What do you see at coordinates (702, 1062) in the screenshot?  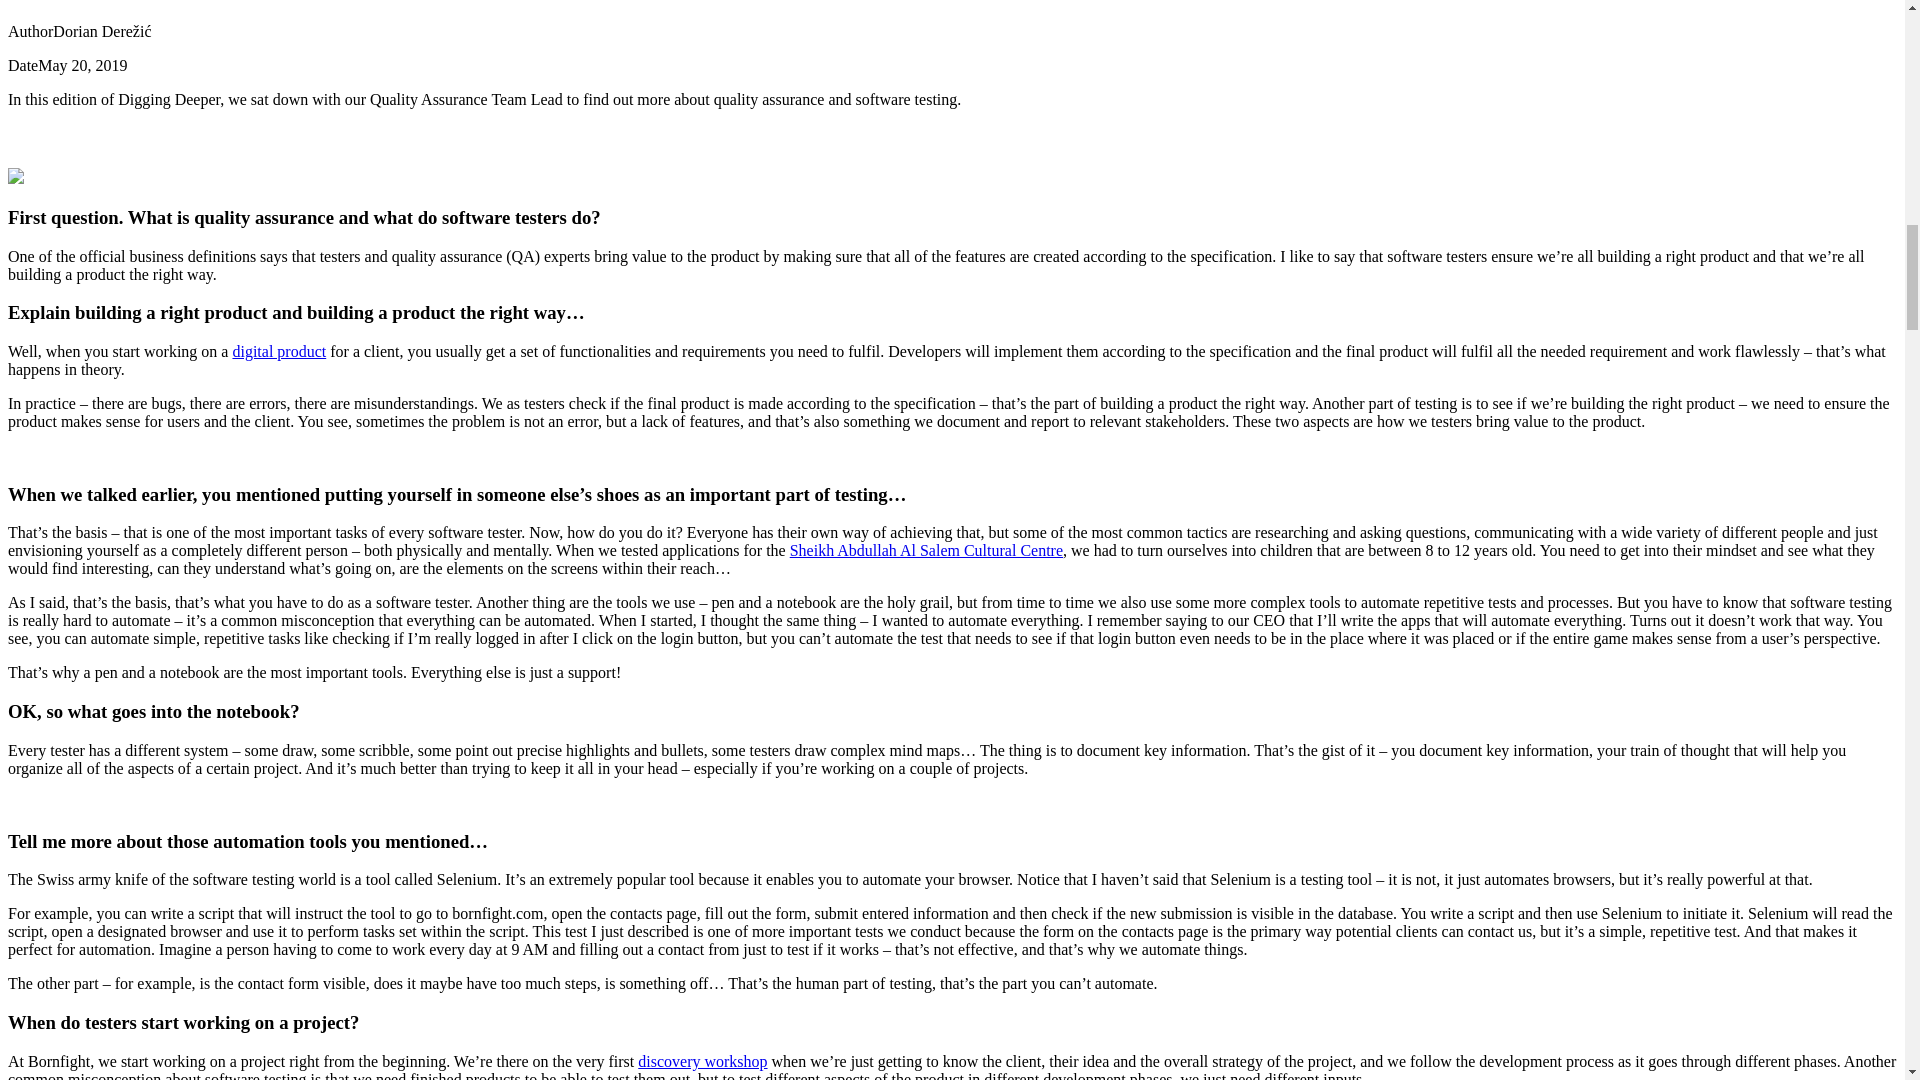 I see `discovery workshop` at bounding box center [702, 1062].